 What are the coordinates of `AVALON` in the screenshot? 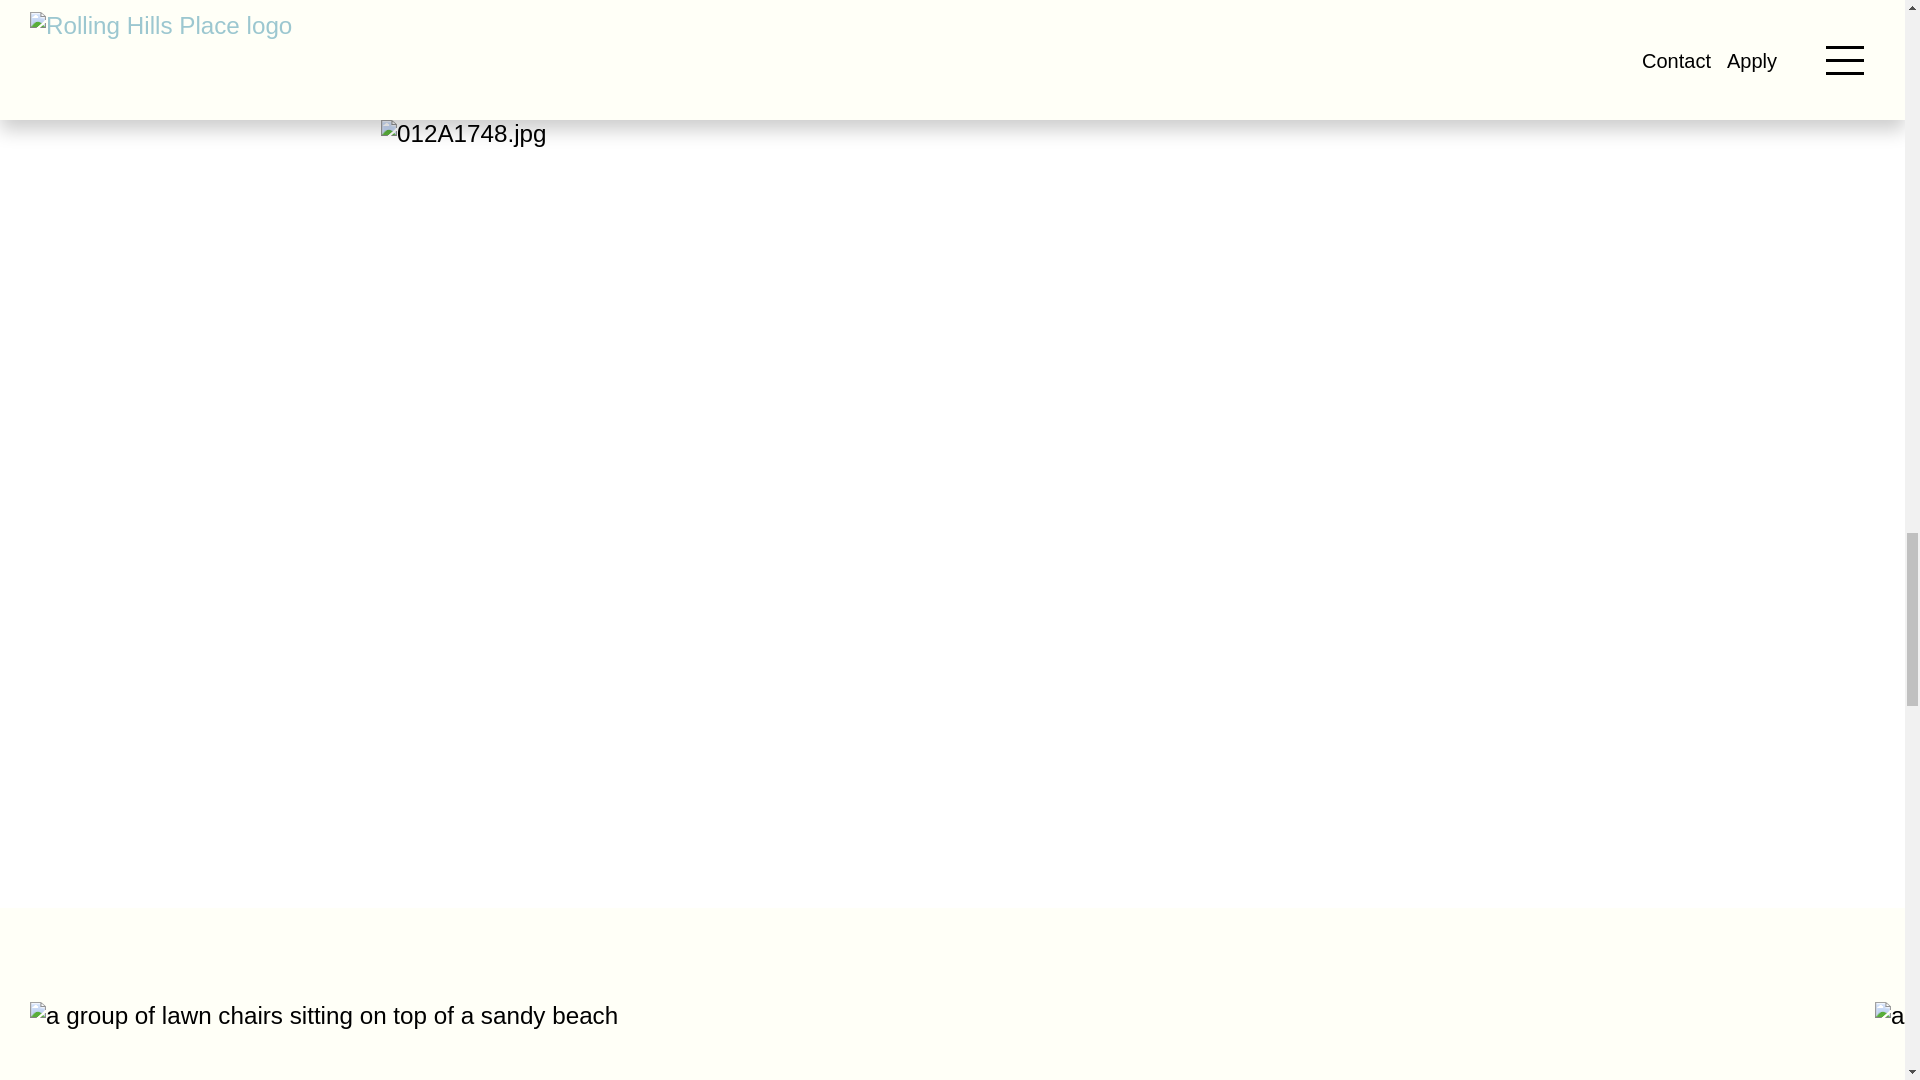 It's located at (810, 52).